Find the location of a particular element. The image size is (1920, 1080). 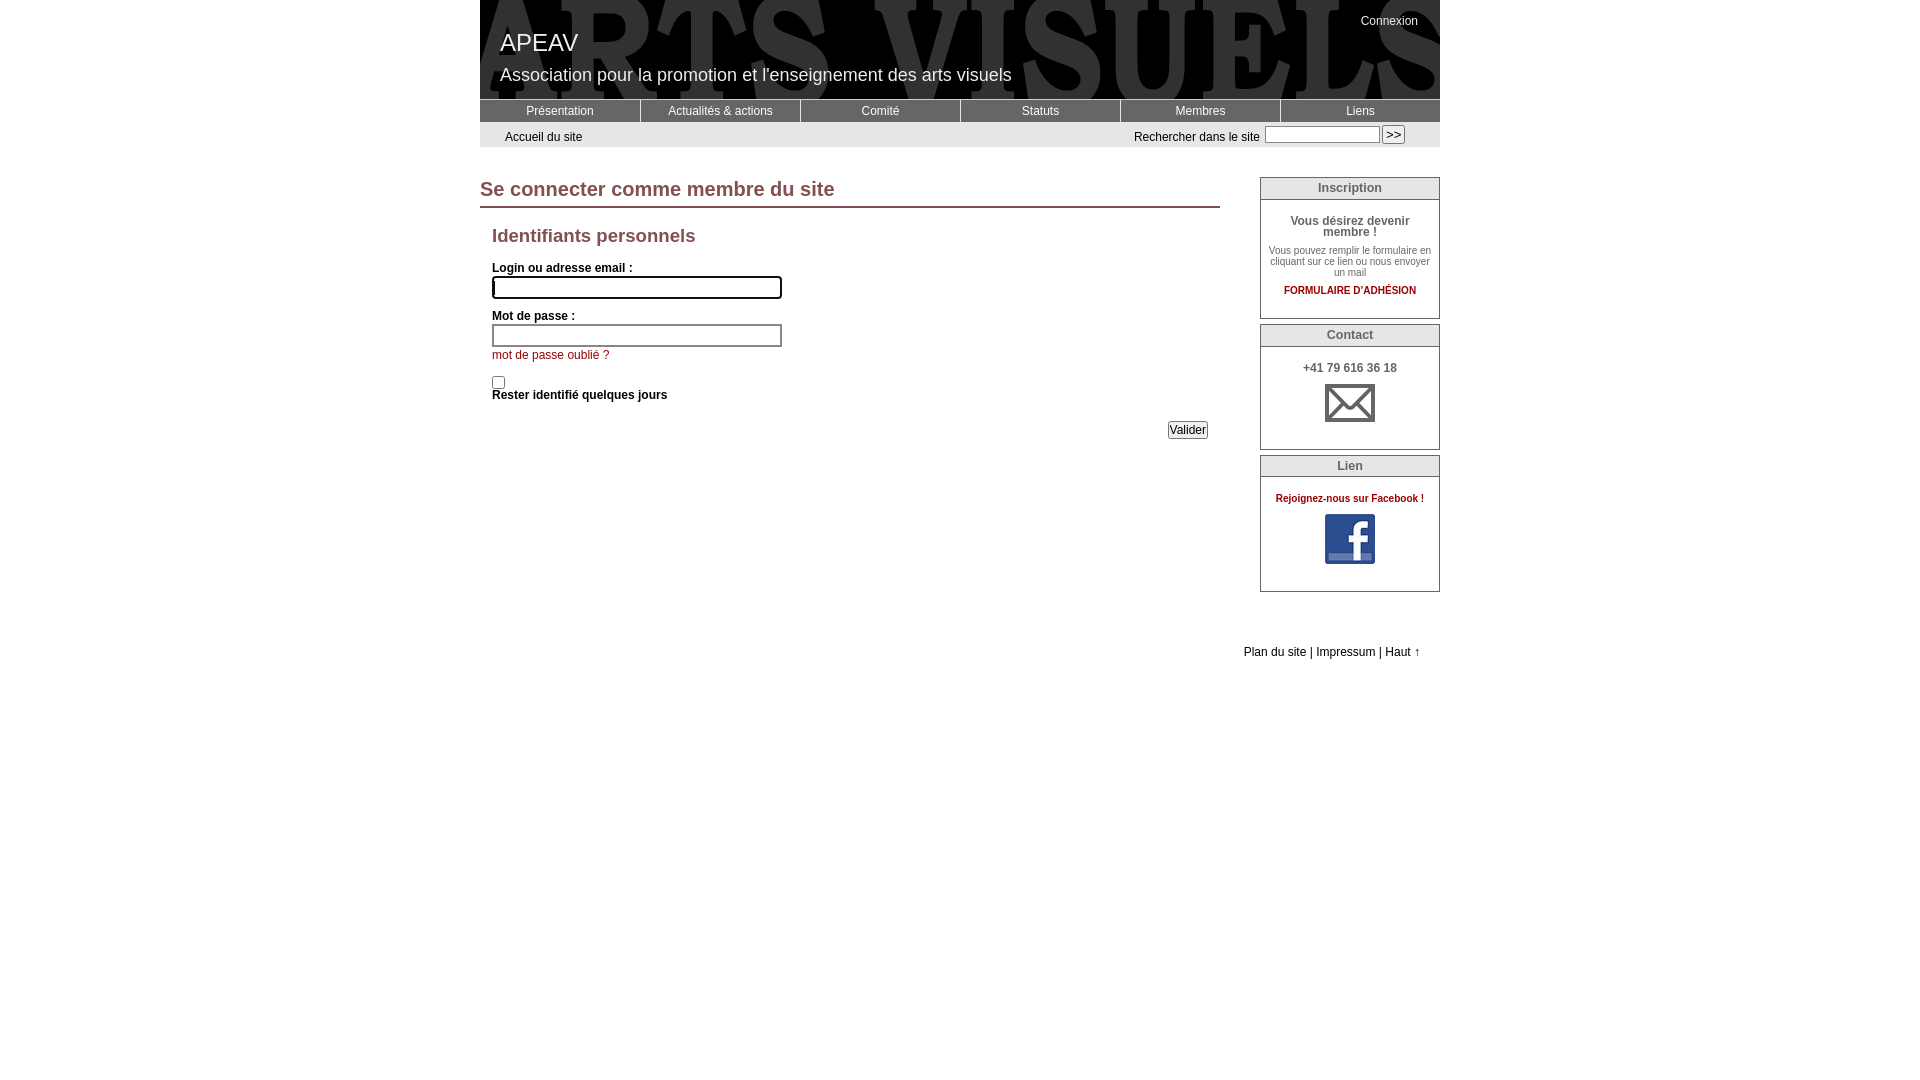

Membres is located at coordinates (1200, 111).